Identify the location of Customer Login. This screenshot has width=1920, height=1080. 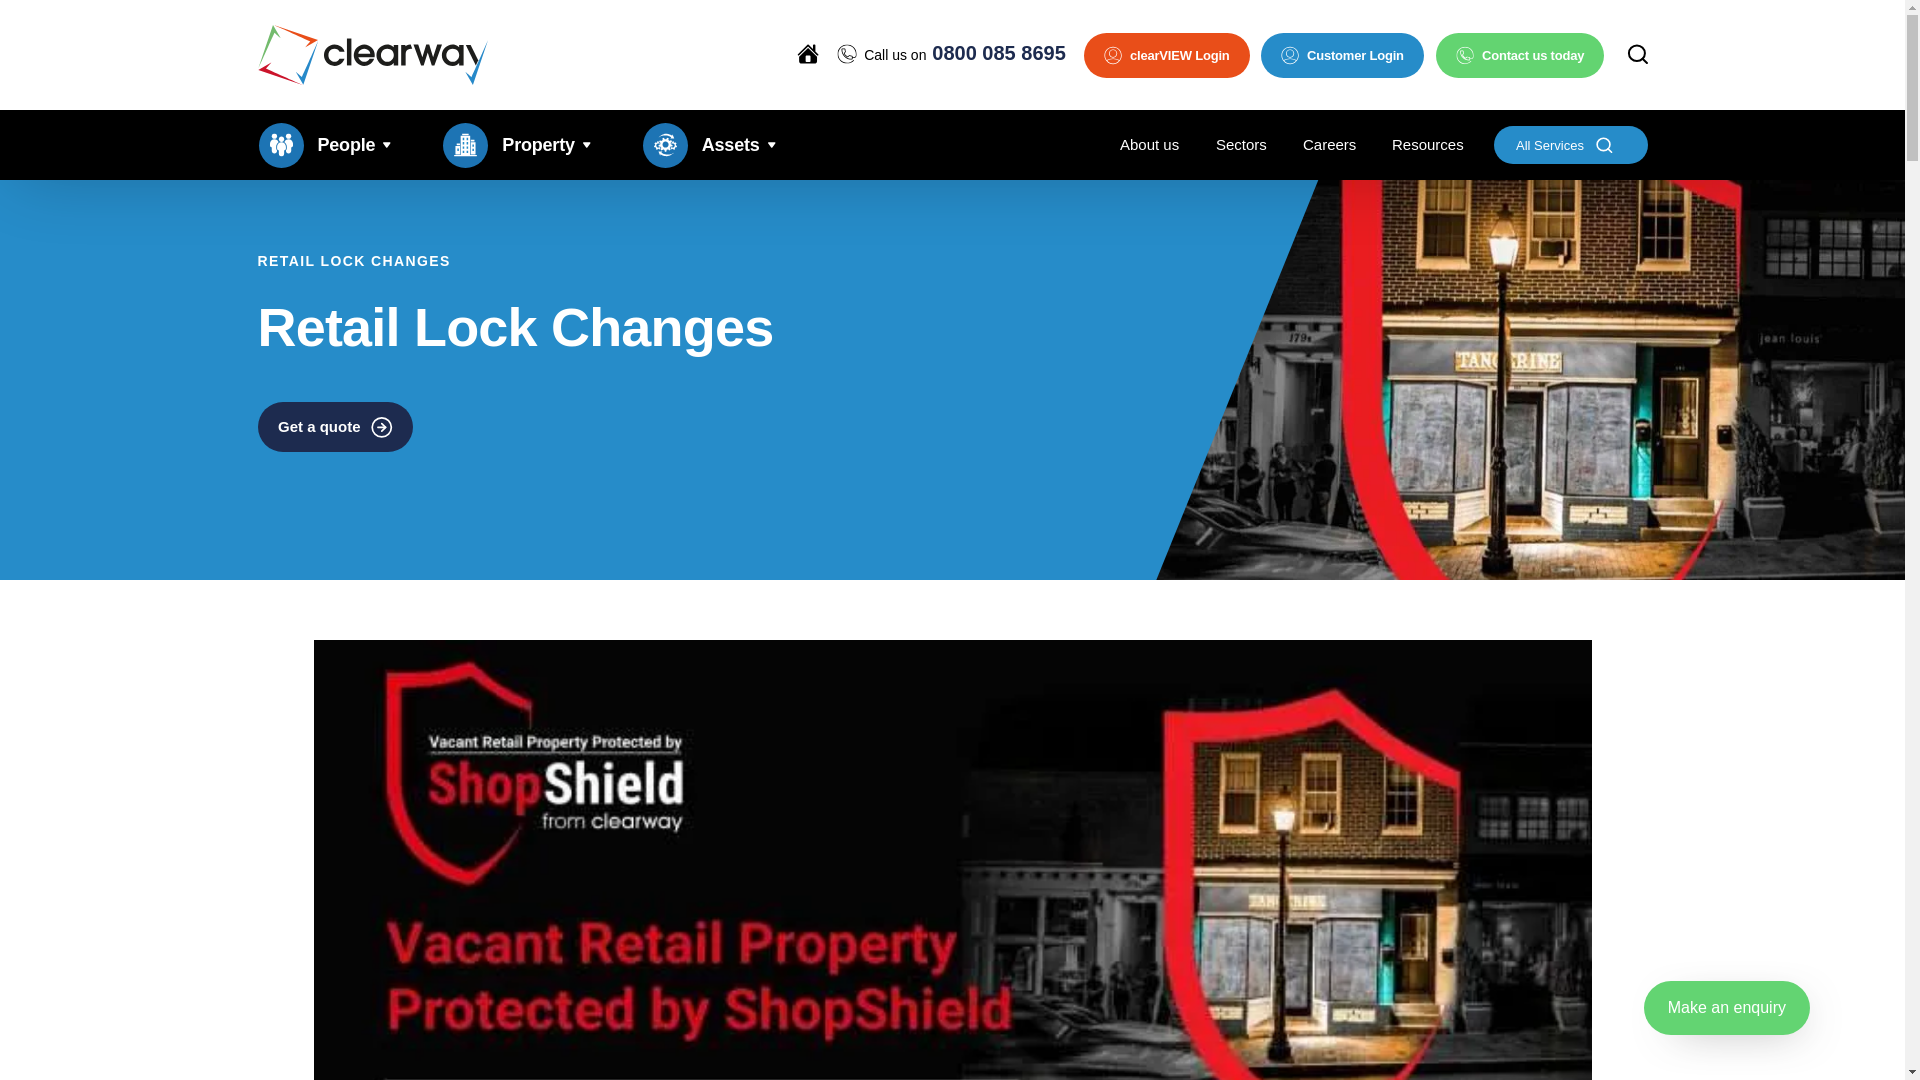
(1342, 54).